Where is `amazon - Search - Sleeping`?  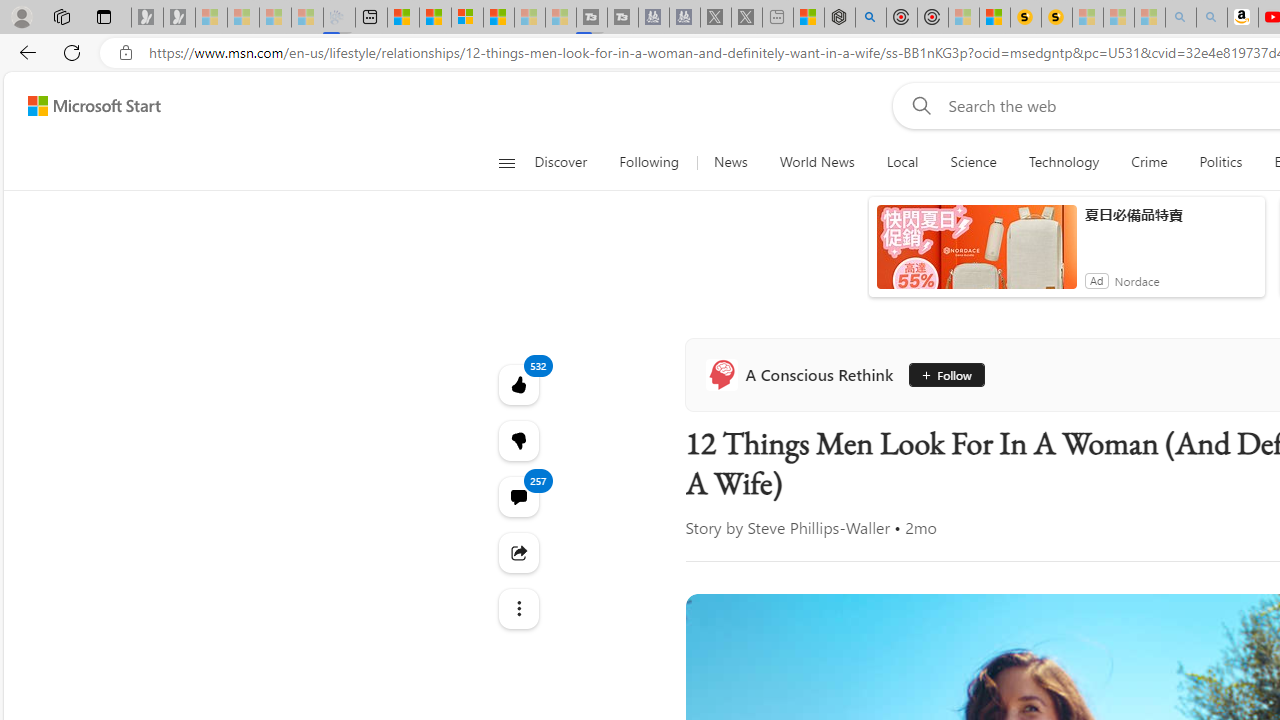
amazon - Search - Sleeping is located at coordinates (1180, 18).